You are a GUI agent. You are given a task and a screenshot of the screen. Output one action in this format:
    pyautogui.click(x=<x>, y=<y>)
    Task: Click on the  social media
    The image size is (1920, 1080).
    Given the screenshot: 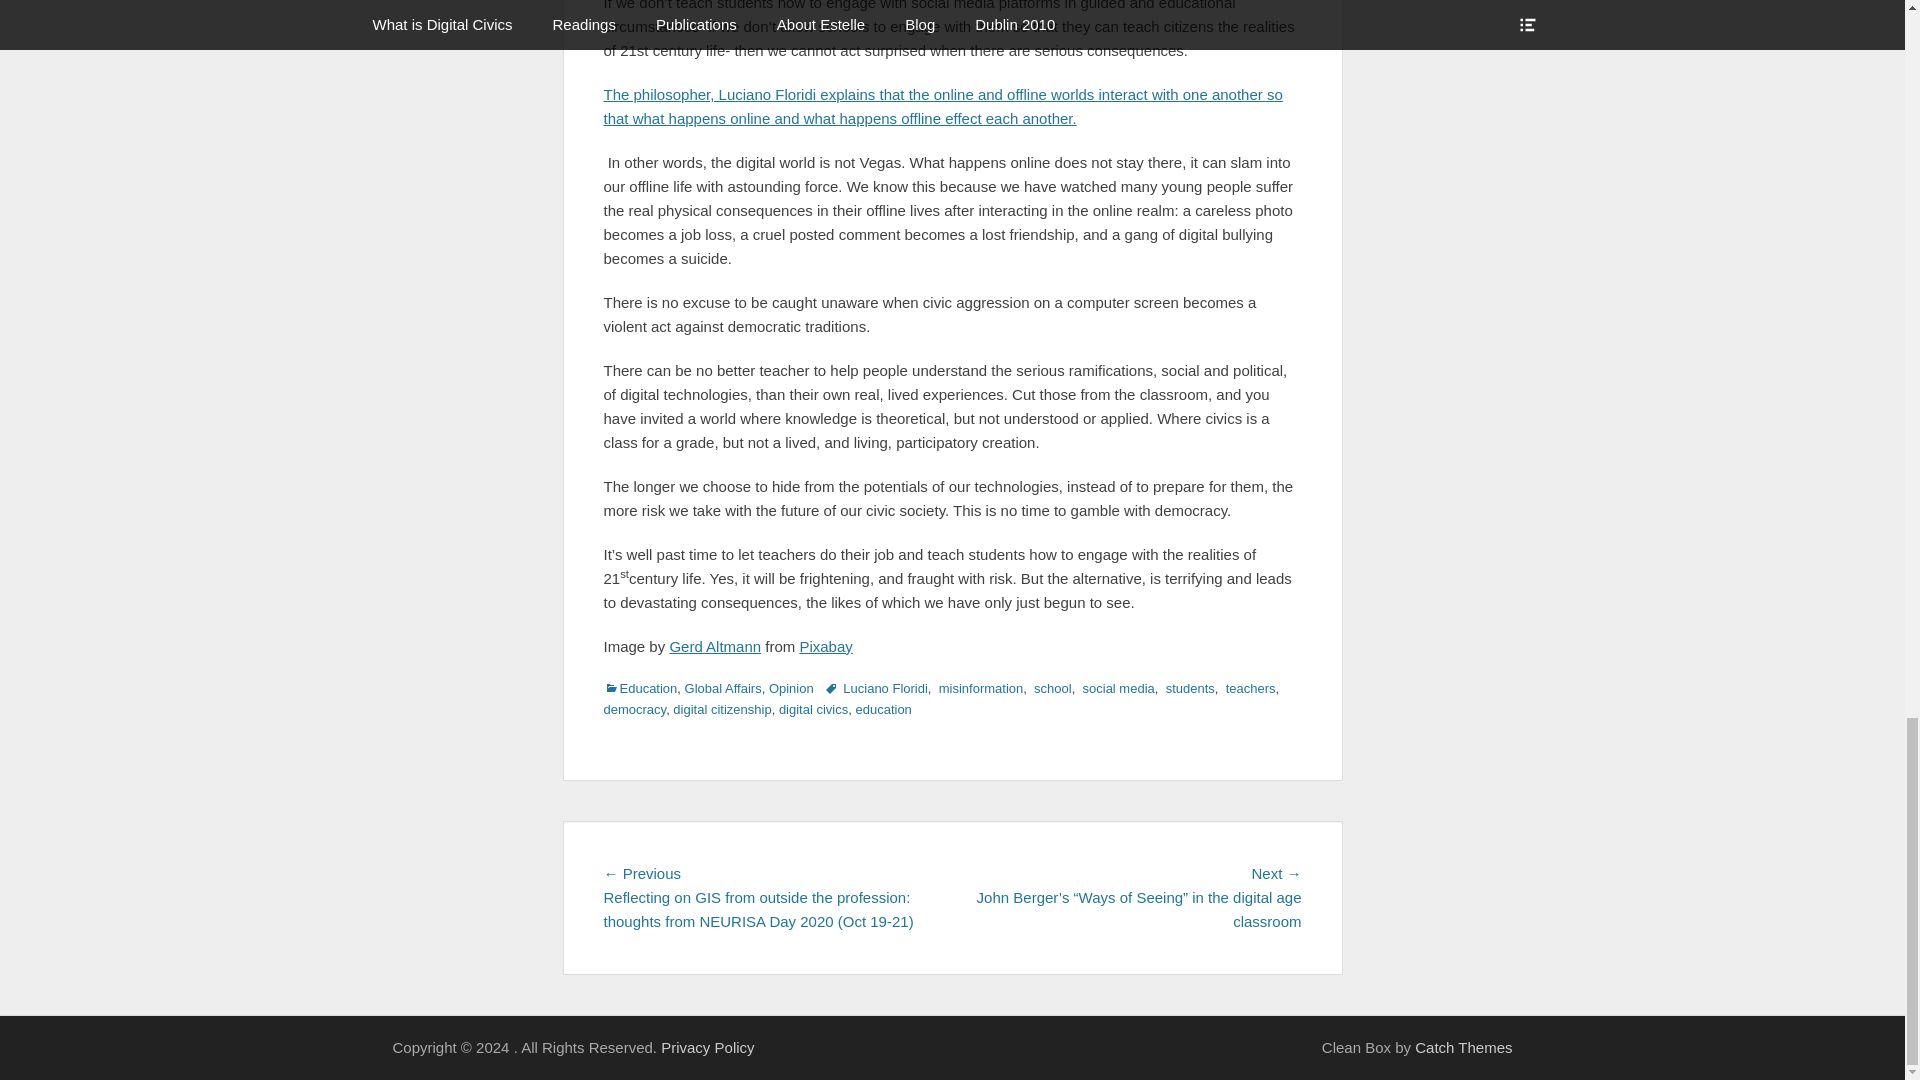 What is the action you would take?
    pyautogui.click(x=1117, y=688)
    